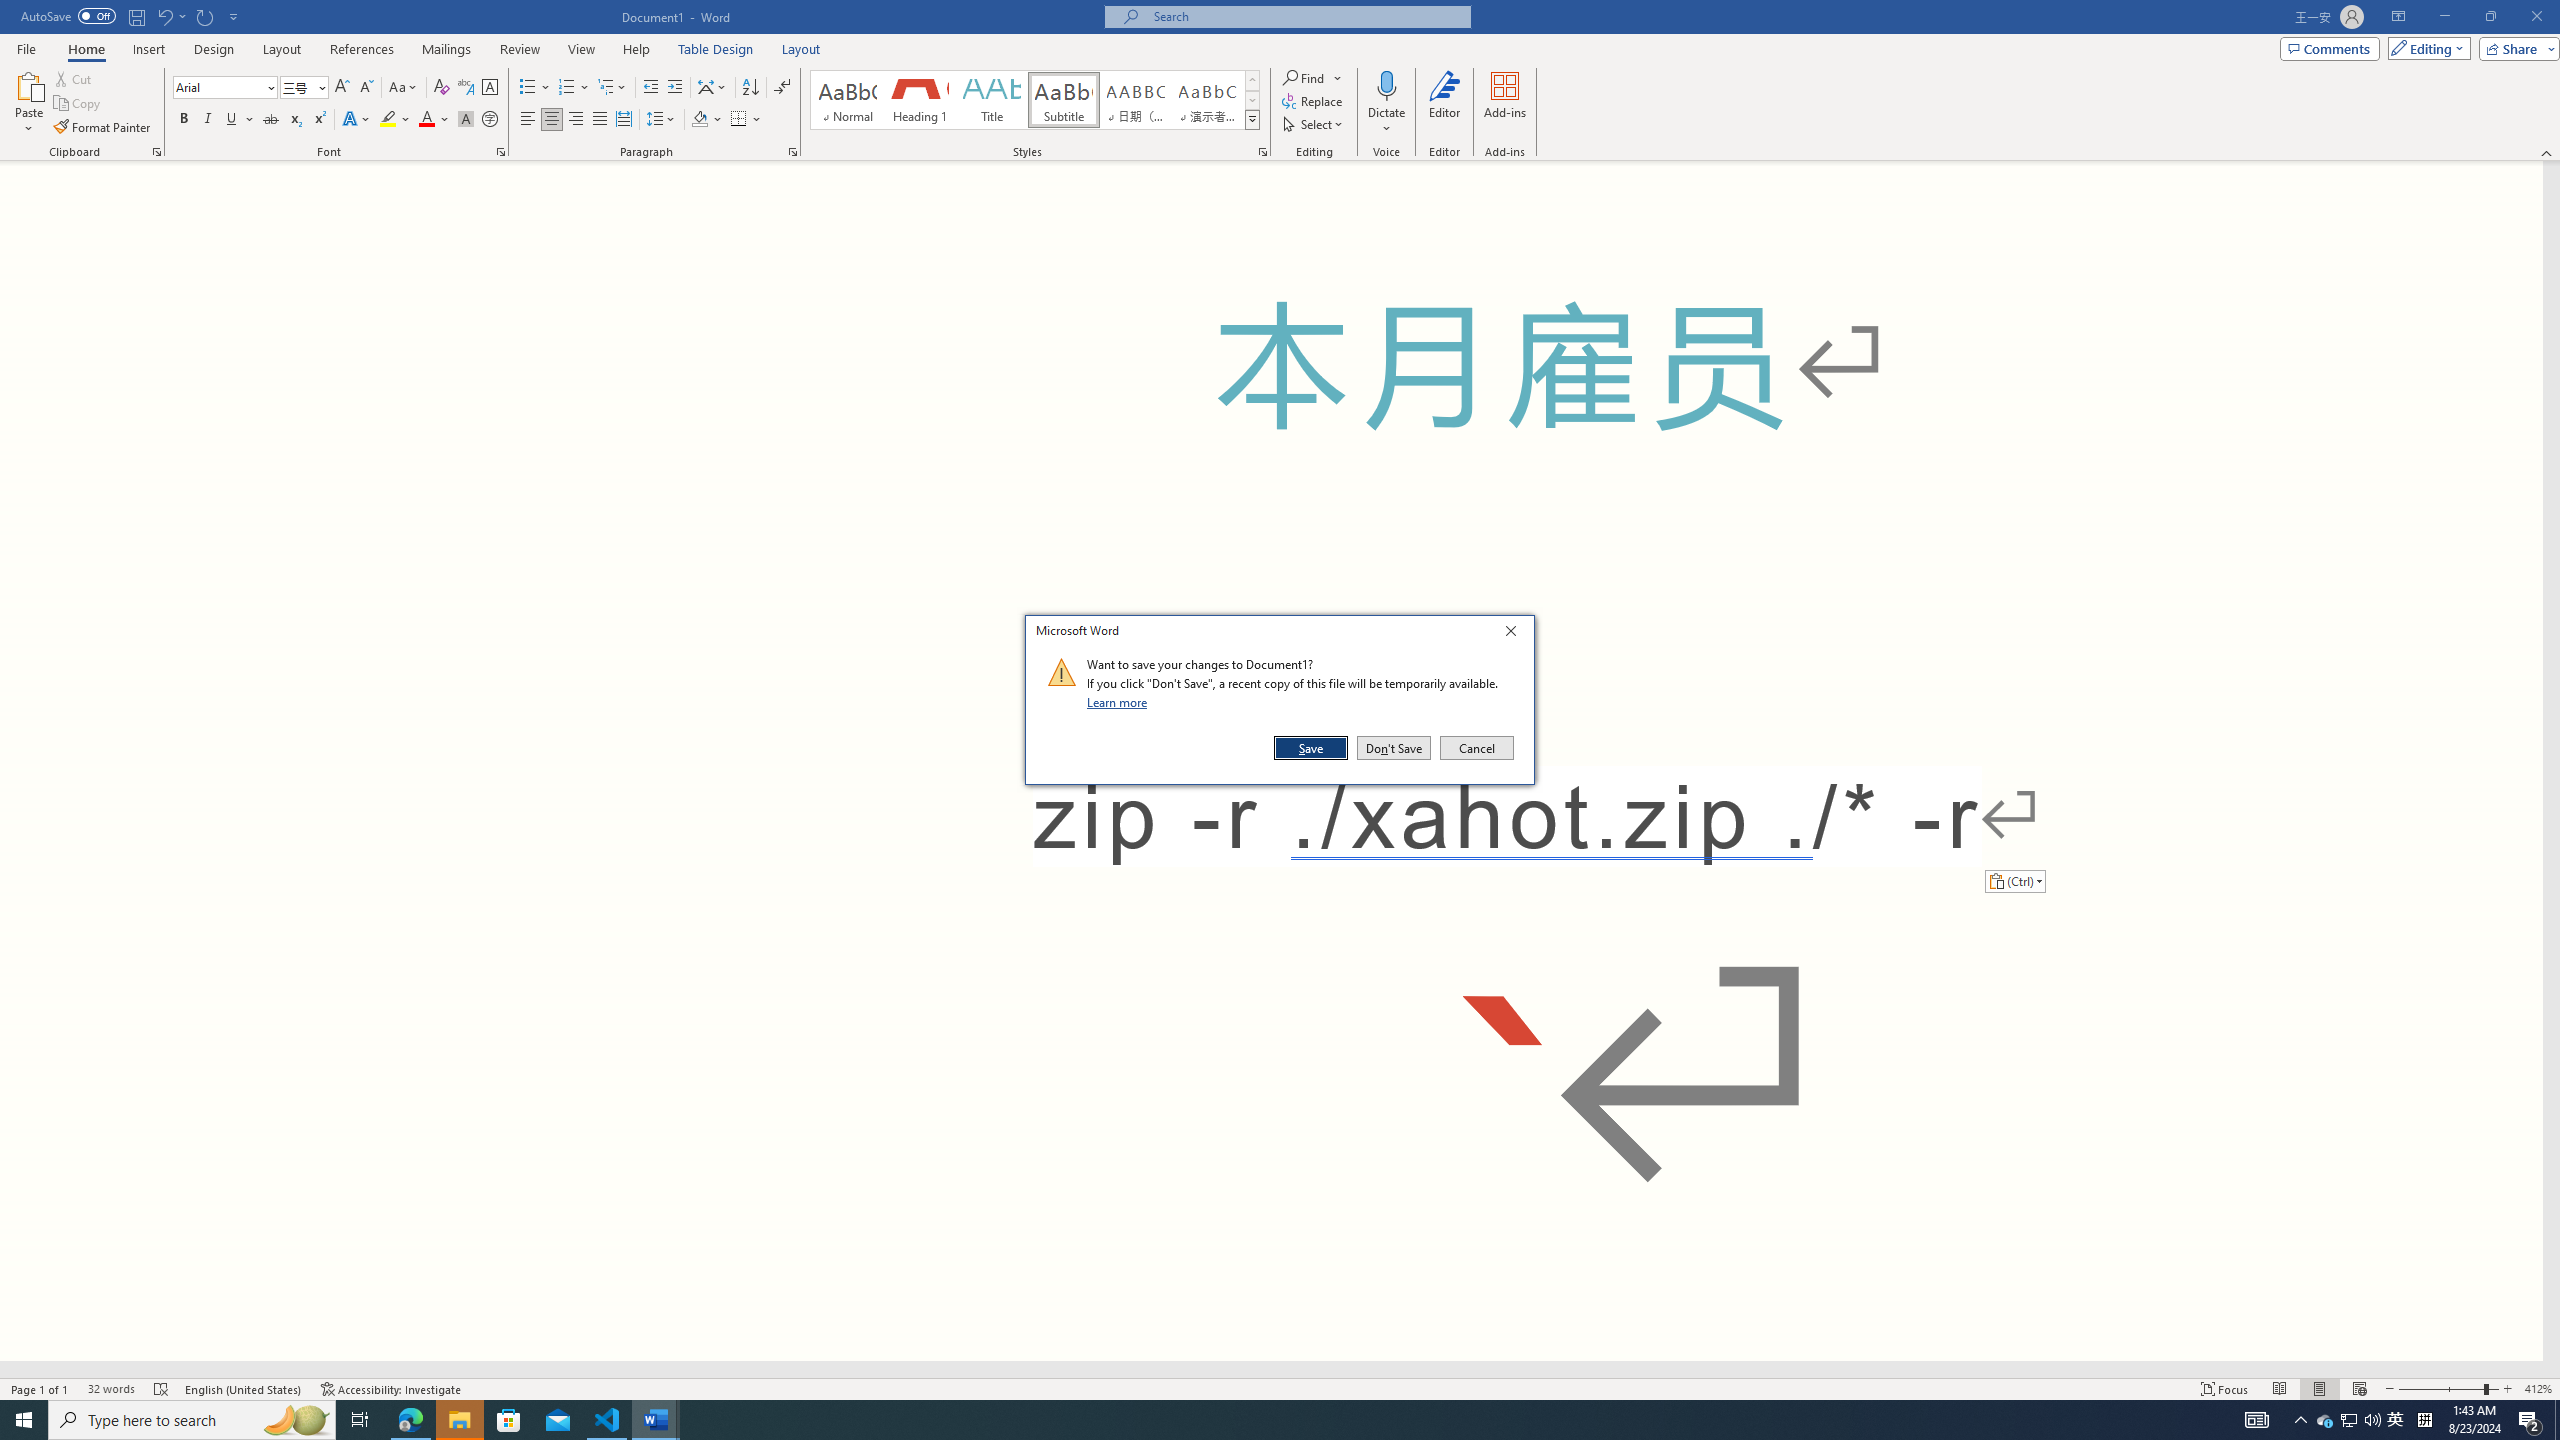 This screenshot has height=1440, width=2560. Describe the element at coordinates (366, 88) in the screenshot. I see `Undo Paste` at that location.